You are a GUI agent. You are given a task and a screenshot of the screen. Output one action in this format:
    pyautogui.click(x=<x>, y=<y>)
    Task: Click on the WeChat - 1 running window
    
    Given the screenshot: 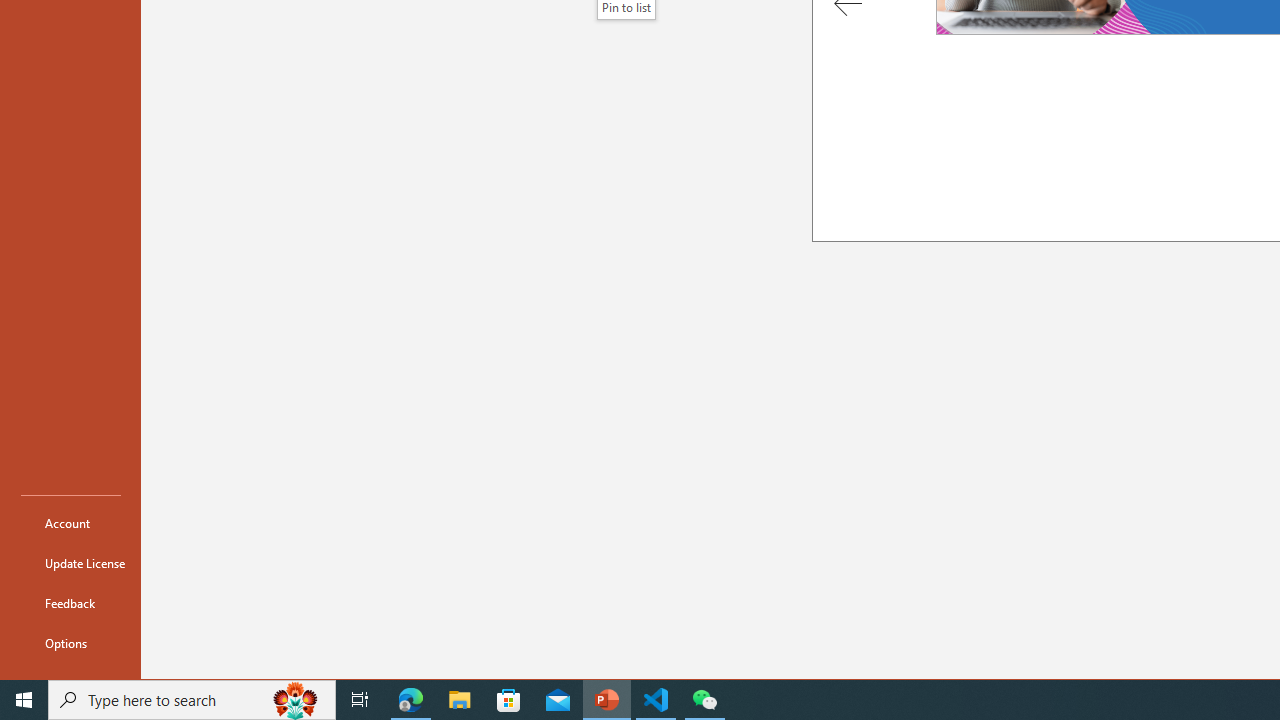 What is the action you would take?
    pyautogui.click(x=704, y=700)
    